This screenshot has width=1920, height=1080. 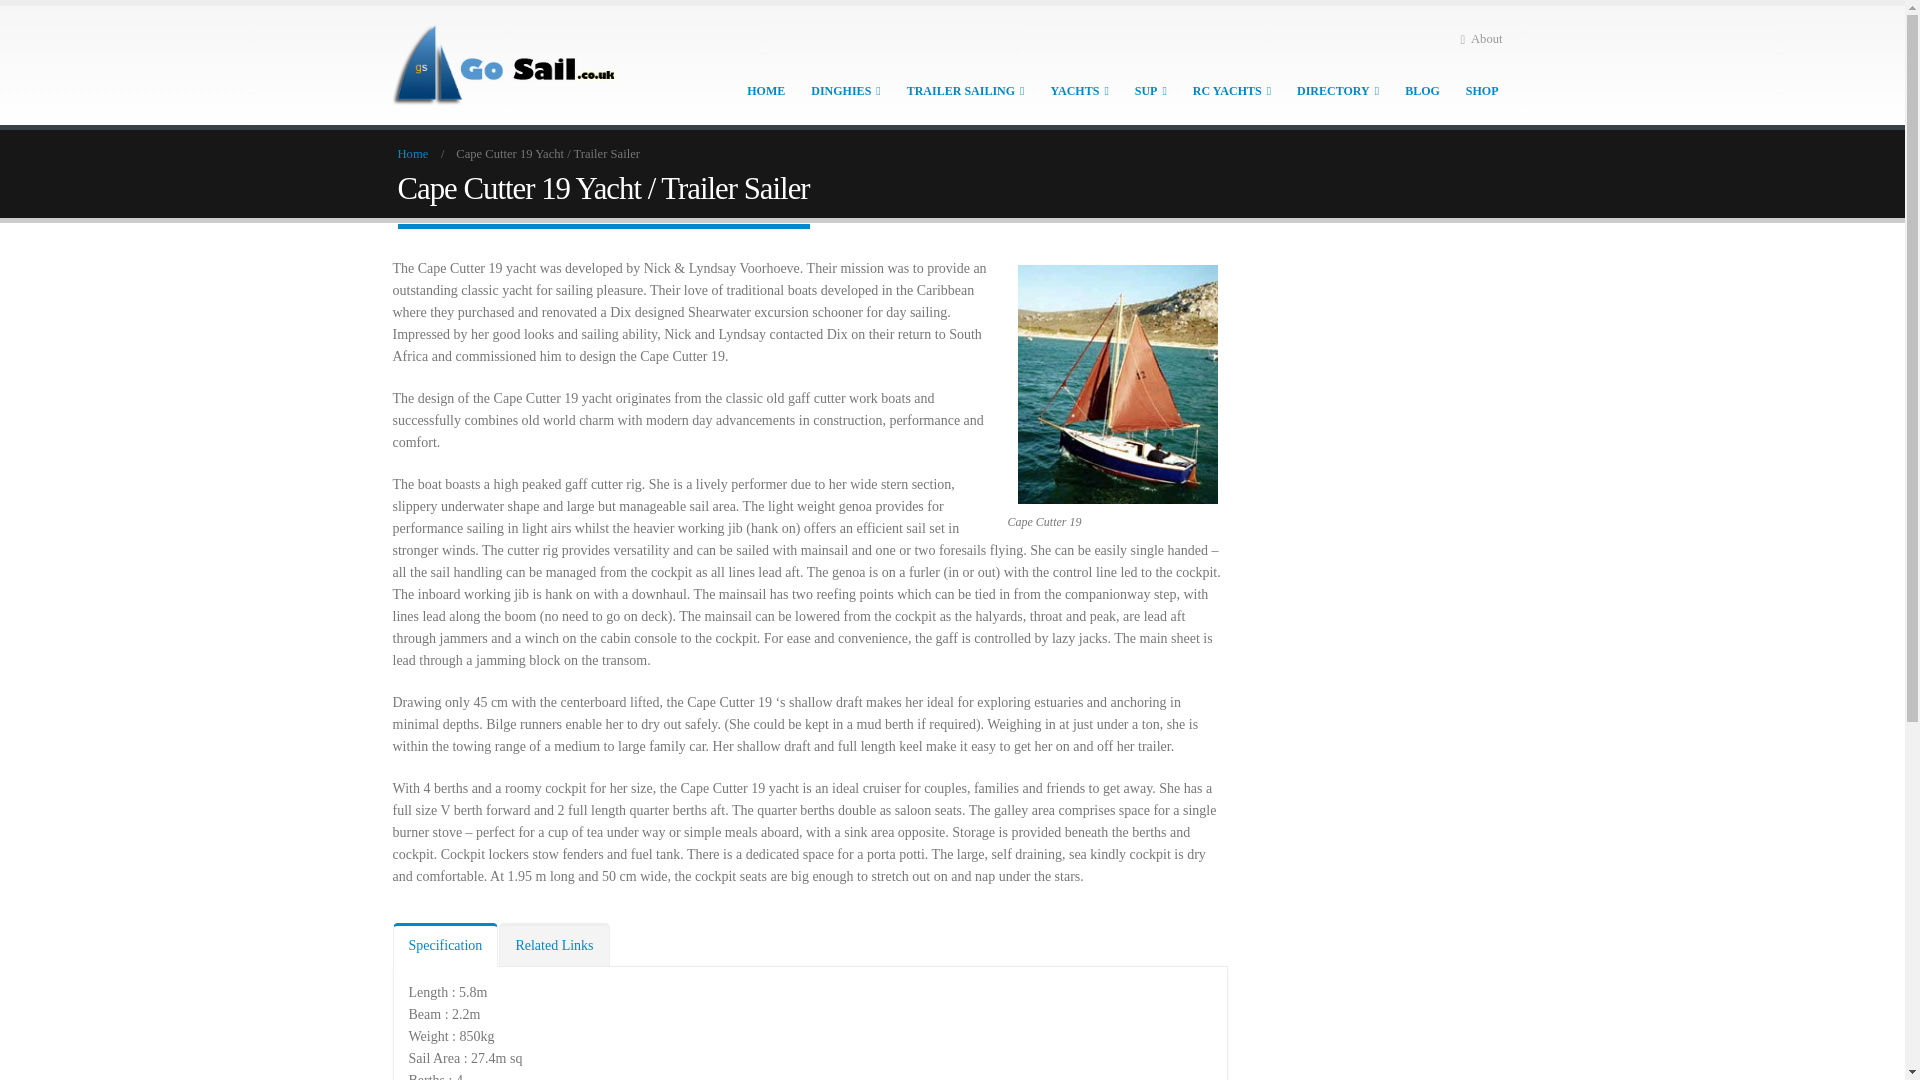 I want to click on Related Links, so click(x=554, y=944).